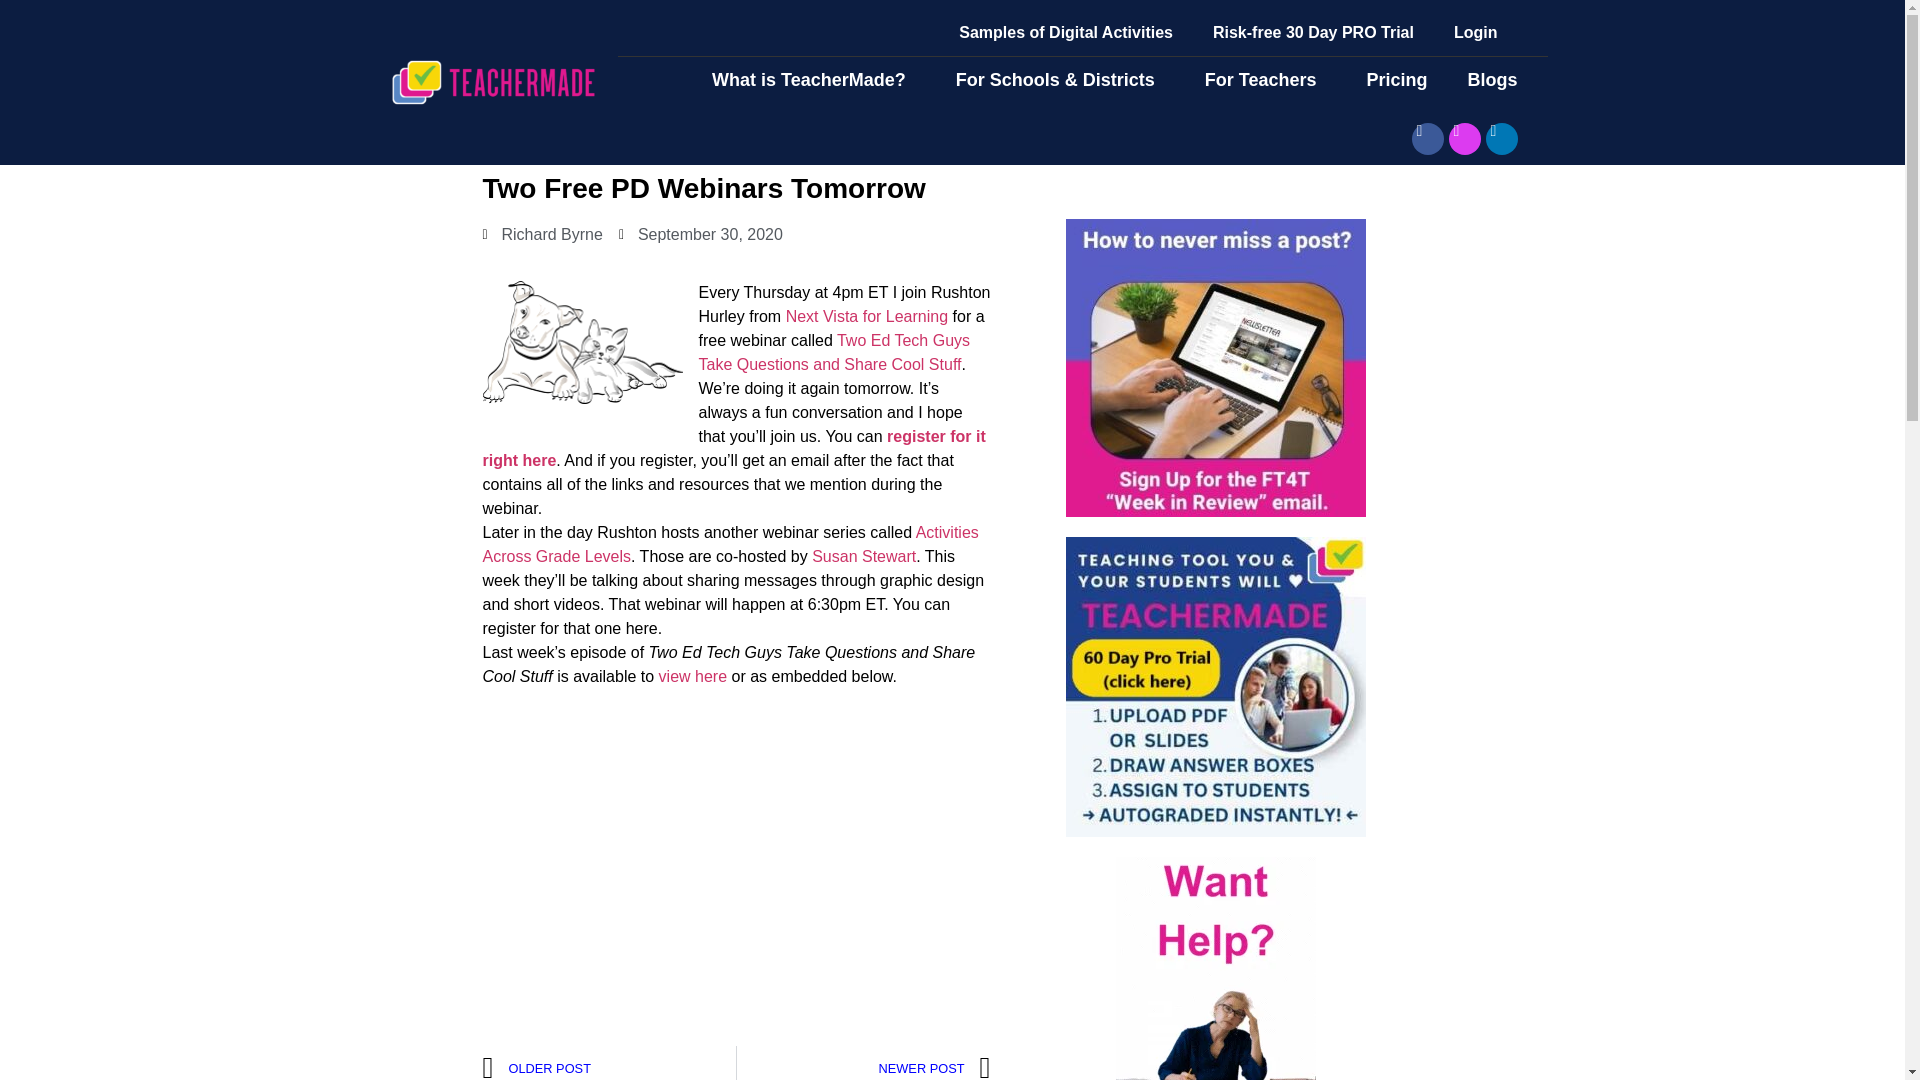 The width and height of the screenshot is (1920, 1080). I want to click on Pricing, so click(1396, 80).